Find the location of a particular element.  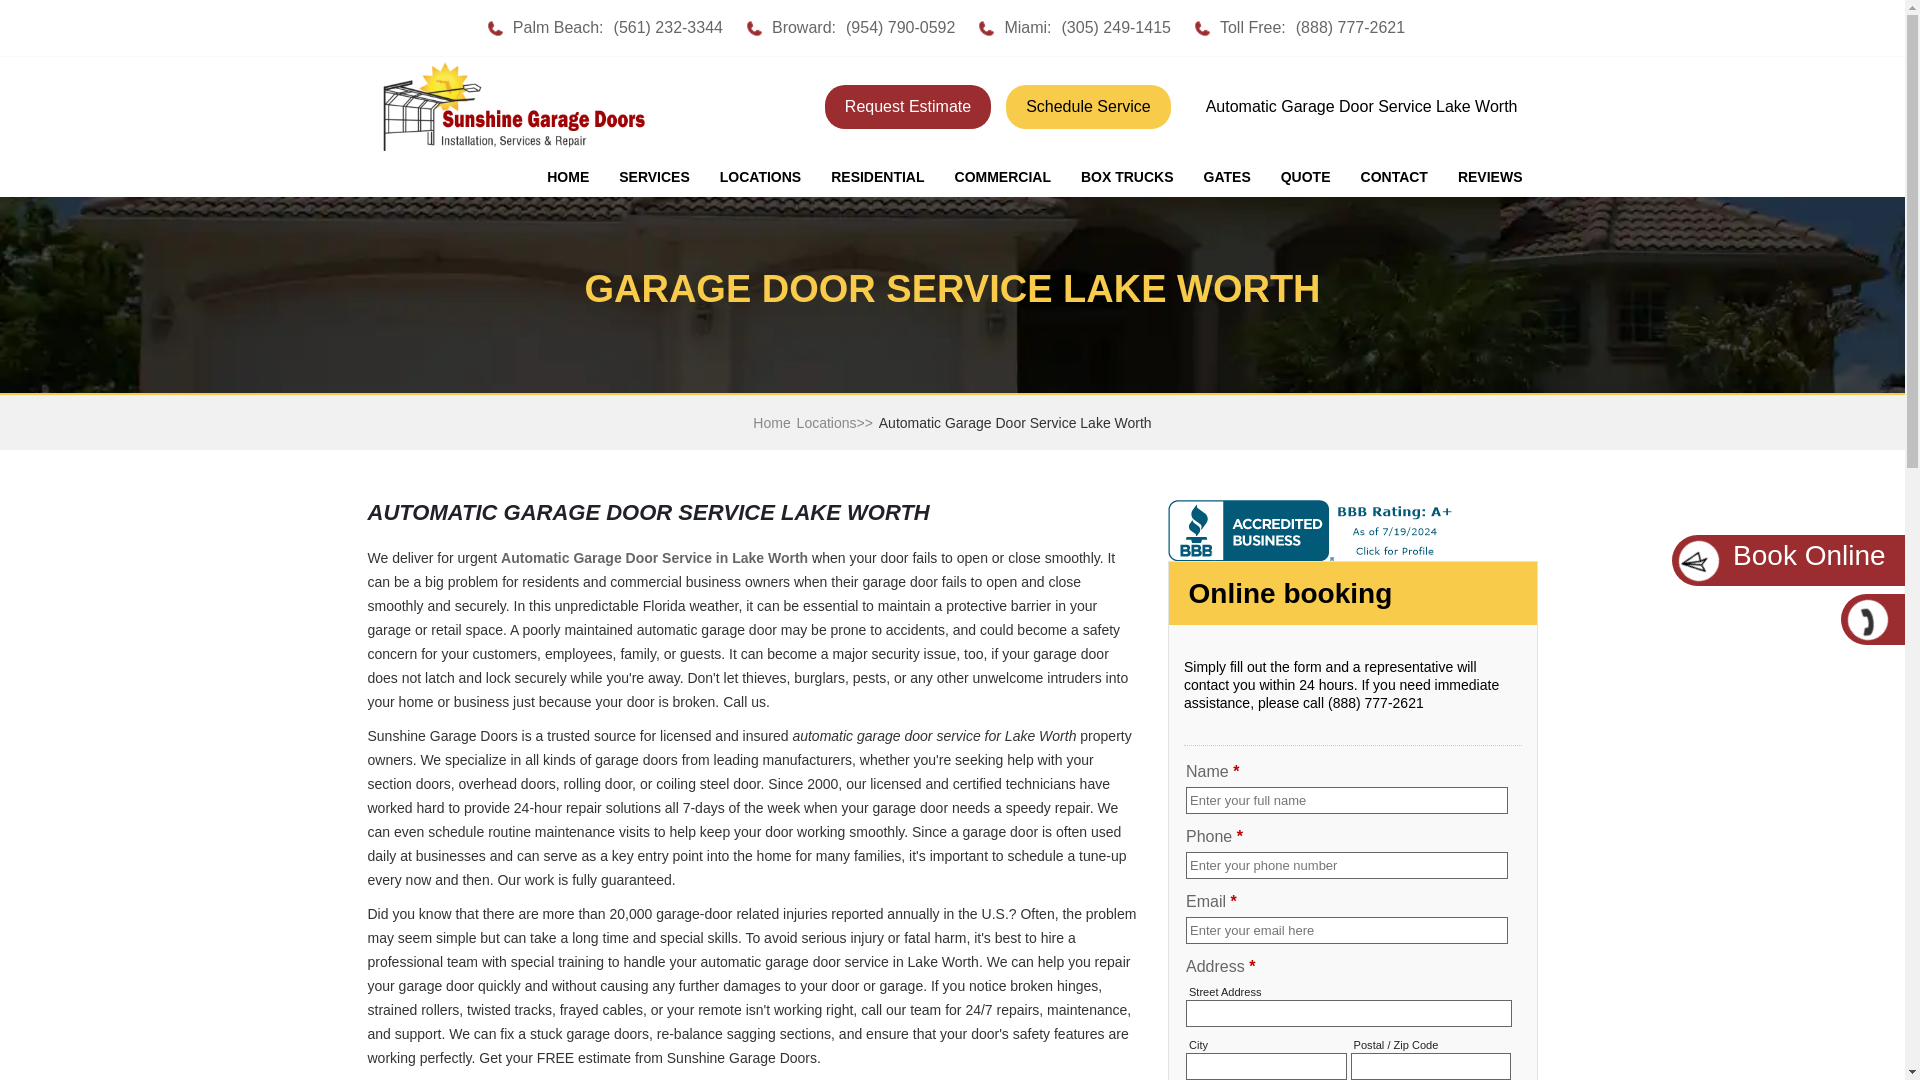

RESIDENTIAL is located at coordinates (877, 177).